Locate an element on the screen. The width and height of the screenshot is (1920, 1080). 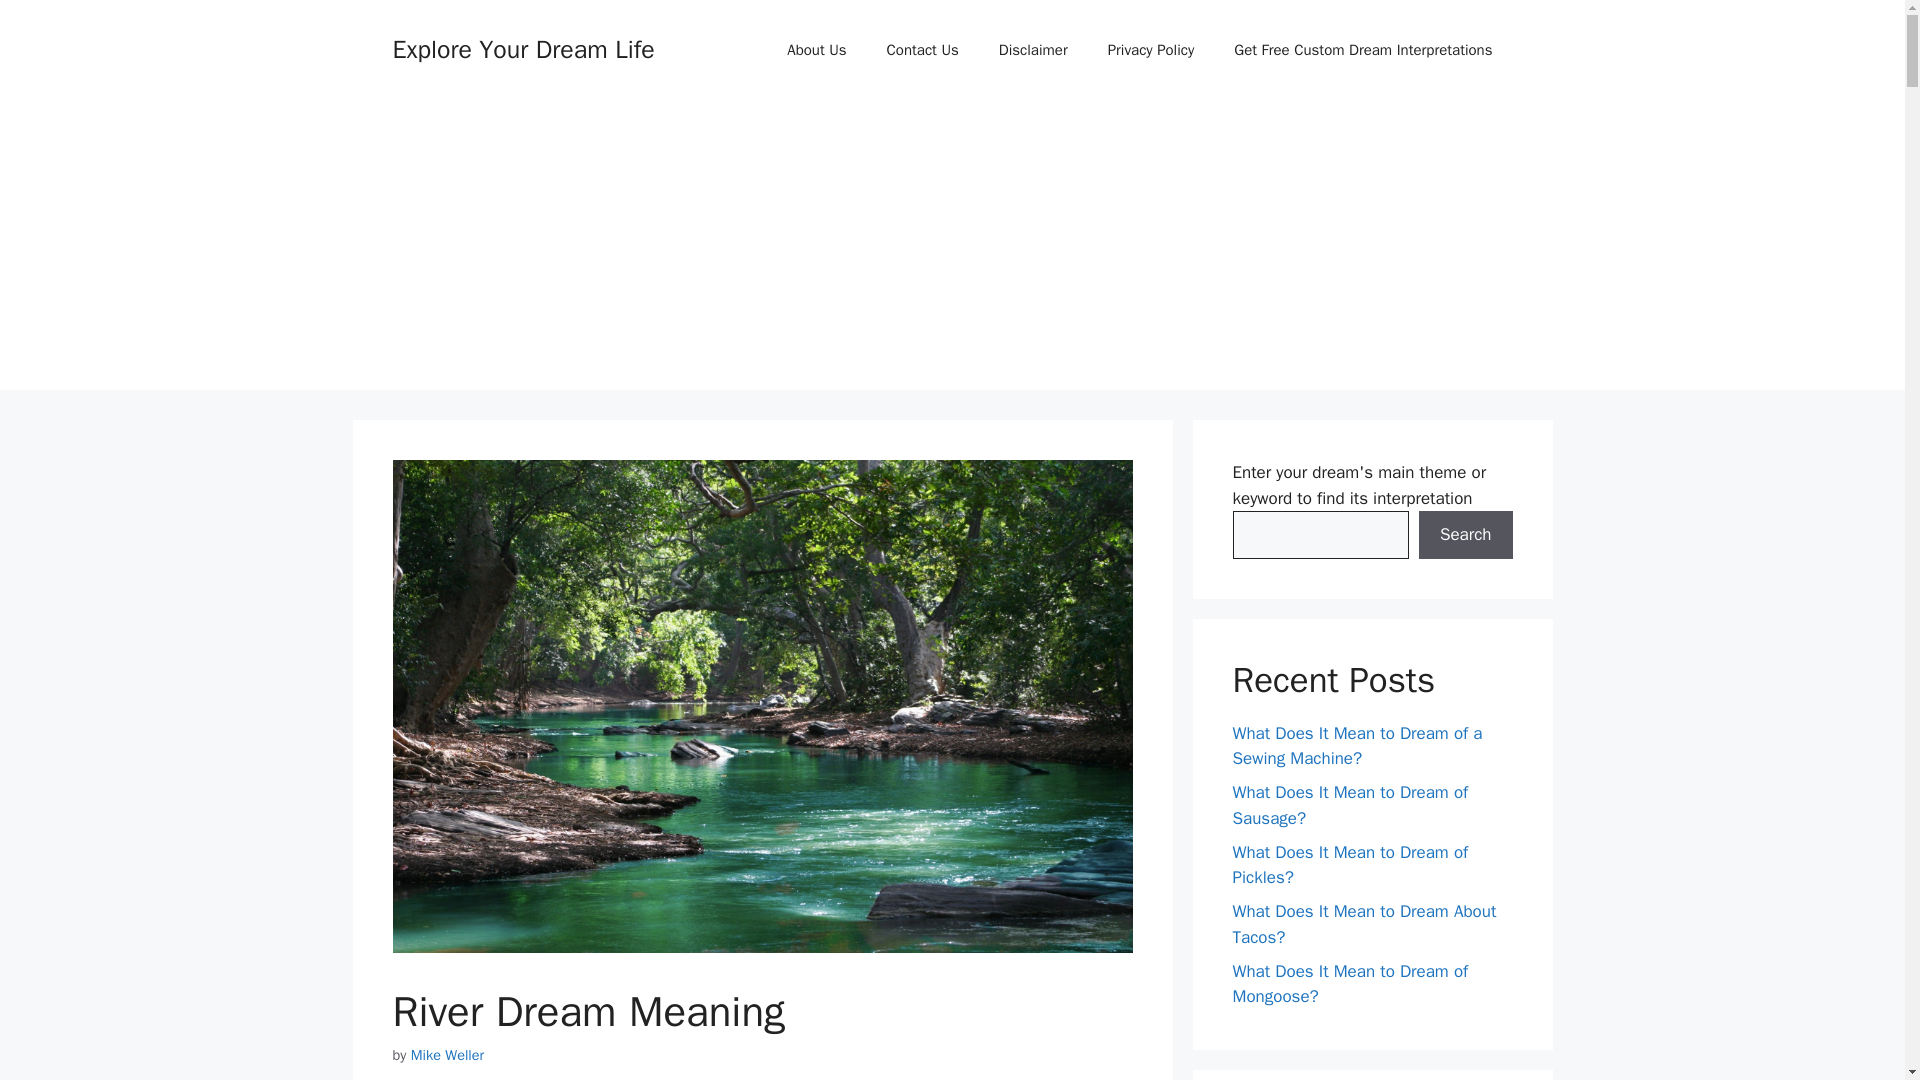
Mike Weller is located at coordinates (448, 1054).